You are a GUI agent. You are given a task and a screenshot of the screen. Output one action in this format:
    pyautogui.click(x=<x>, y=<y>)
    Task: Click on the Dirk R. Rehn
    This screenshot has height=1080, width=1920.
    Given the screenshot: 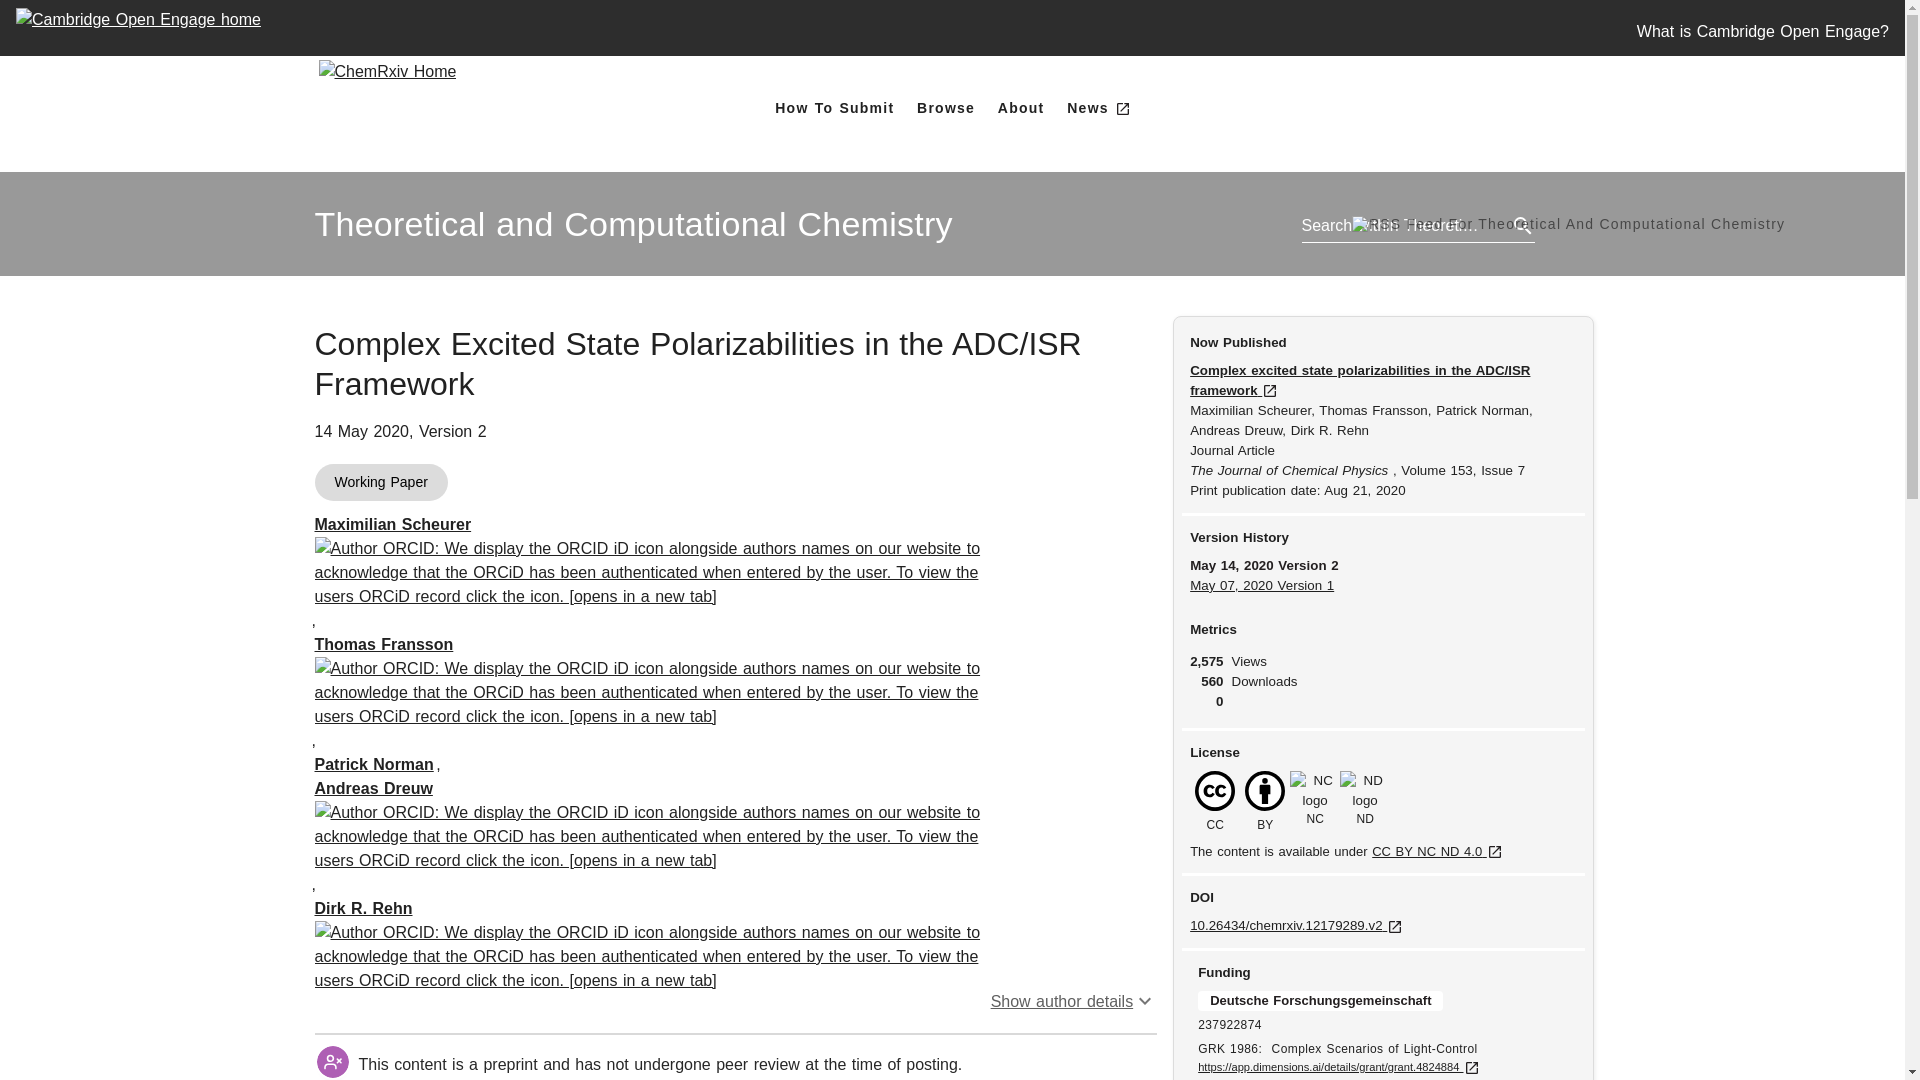 What is the action you would take?
    pyautogui.click(x=633, y=224)
    